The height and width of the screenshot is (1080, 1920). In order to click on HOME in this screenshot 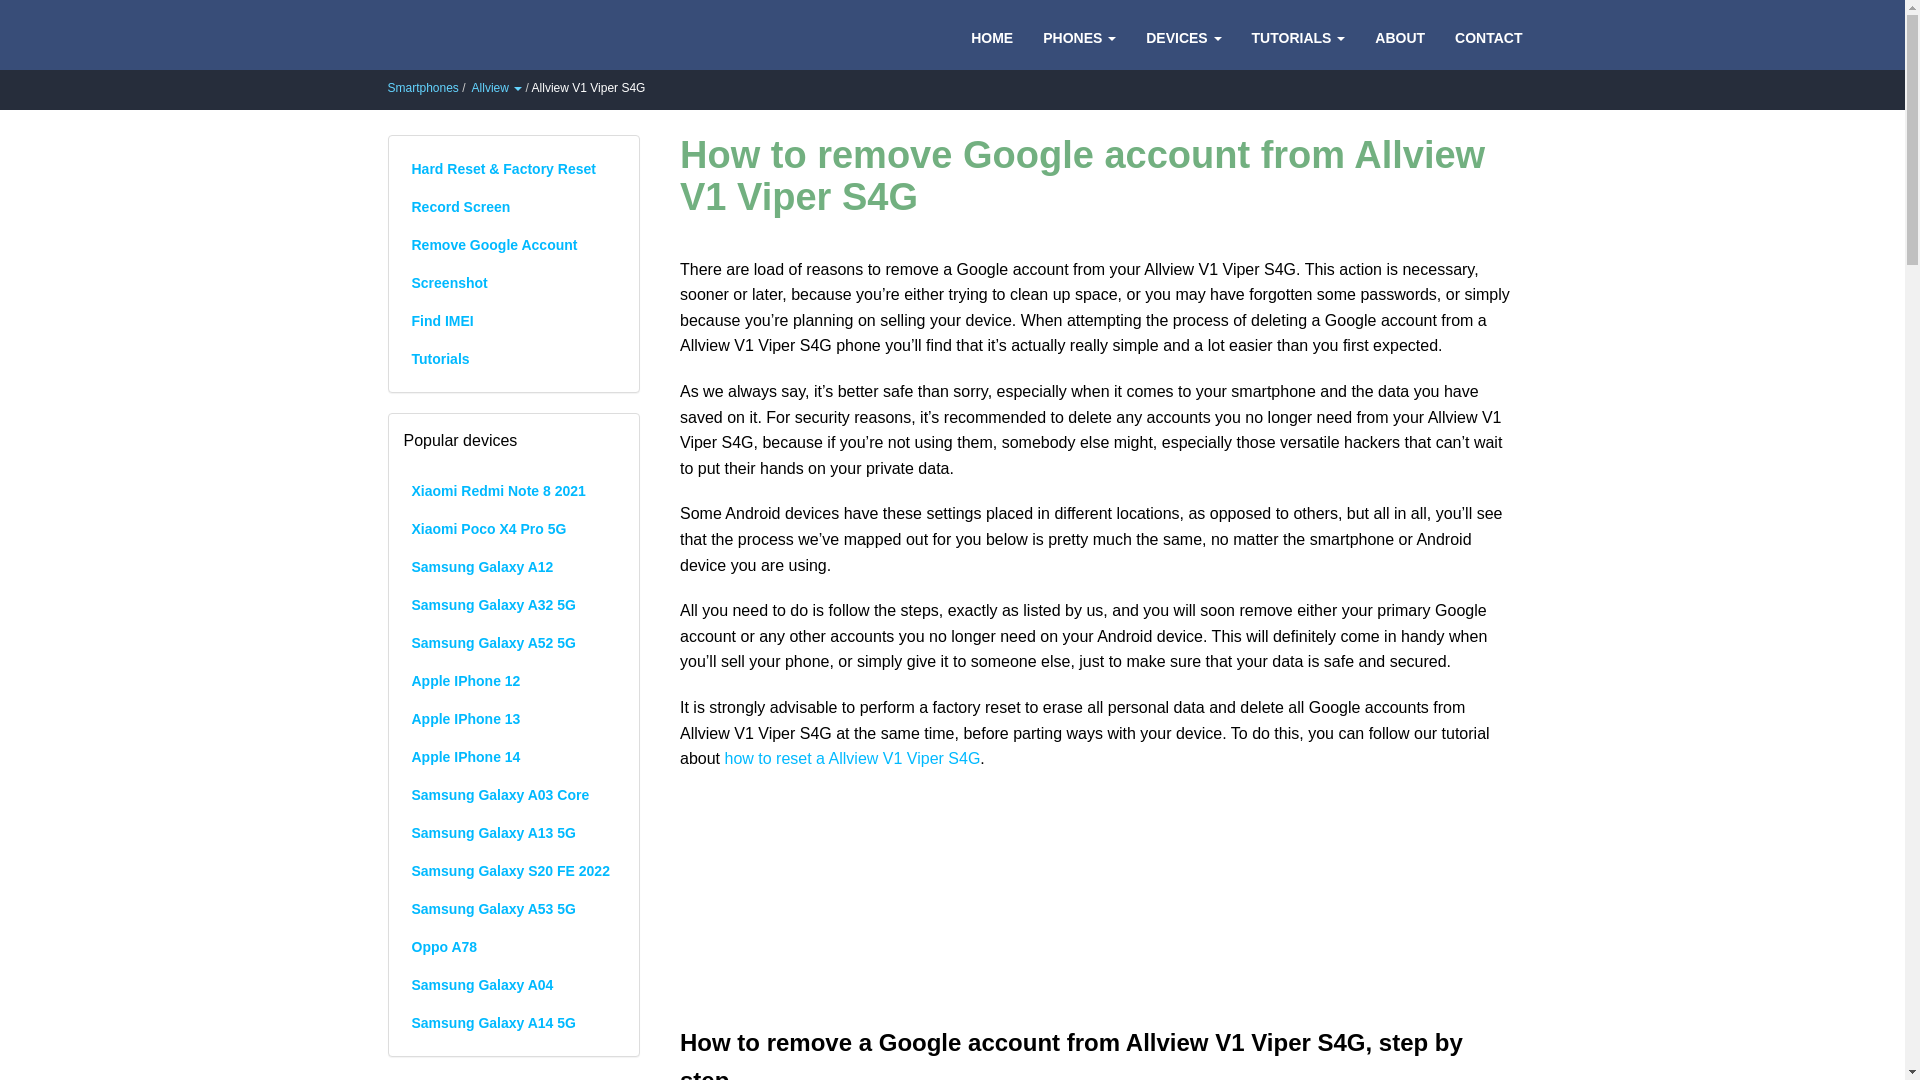, I will do `click(992, 36)`.